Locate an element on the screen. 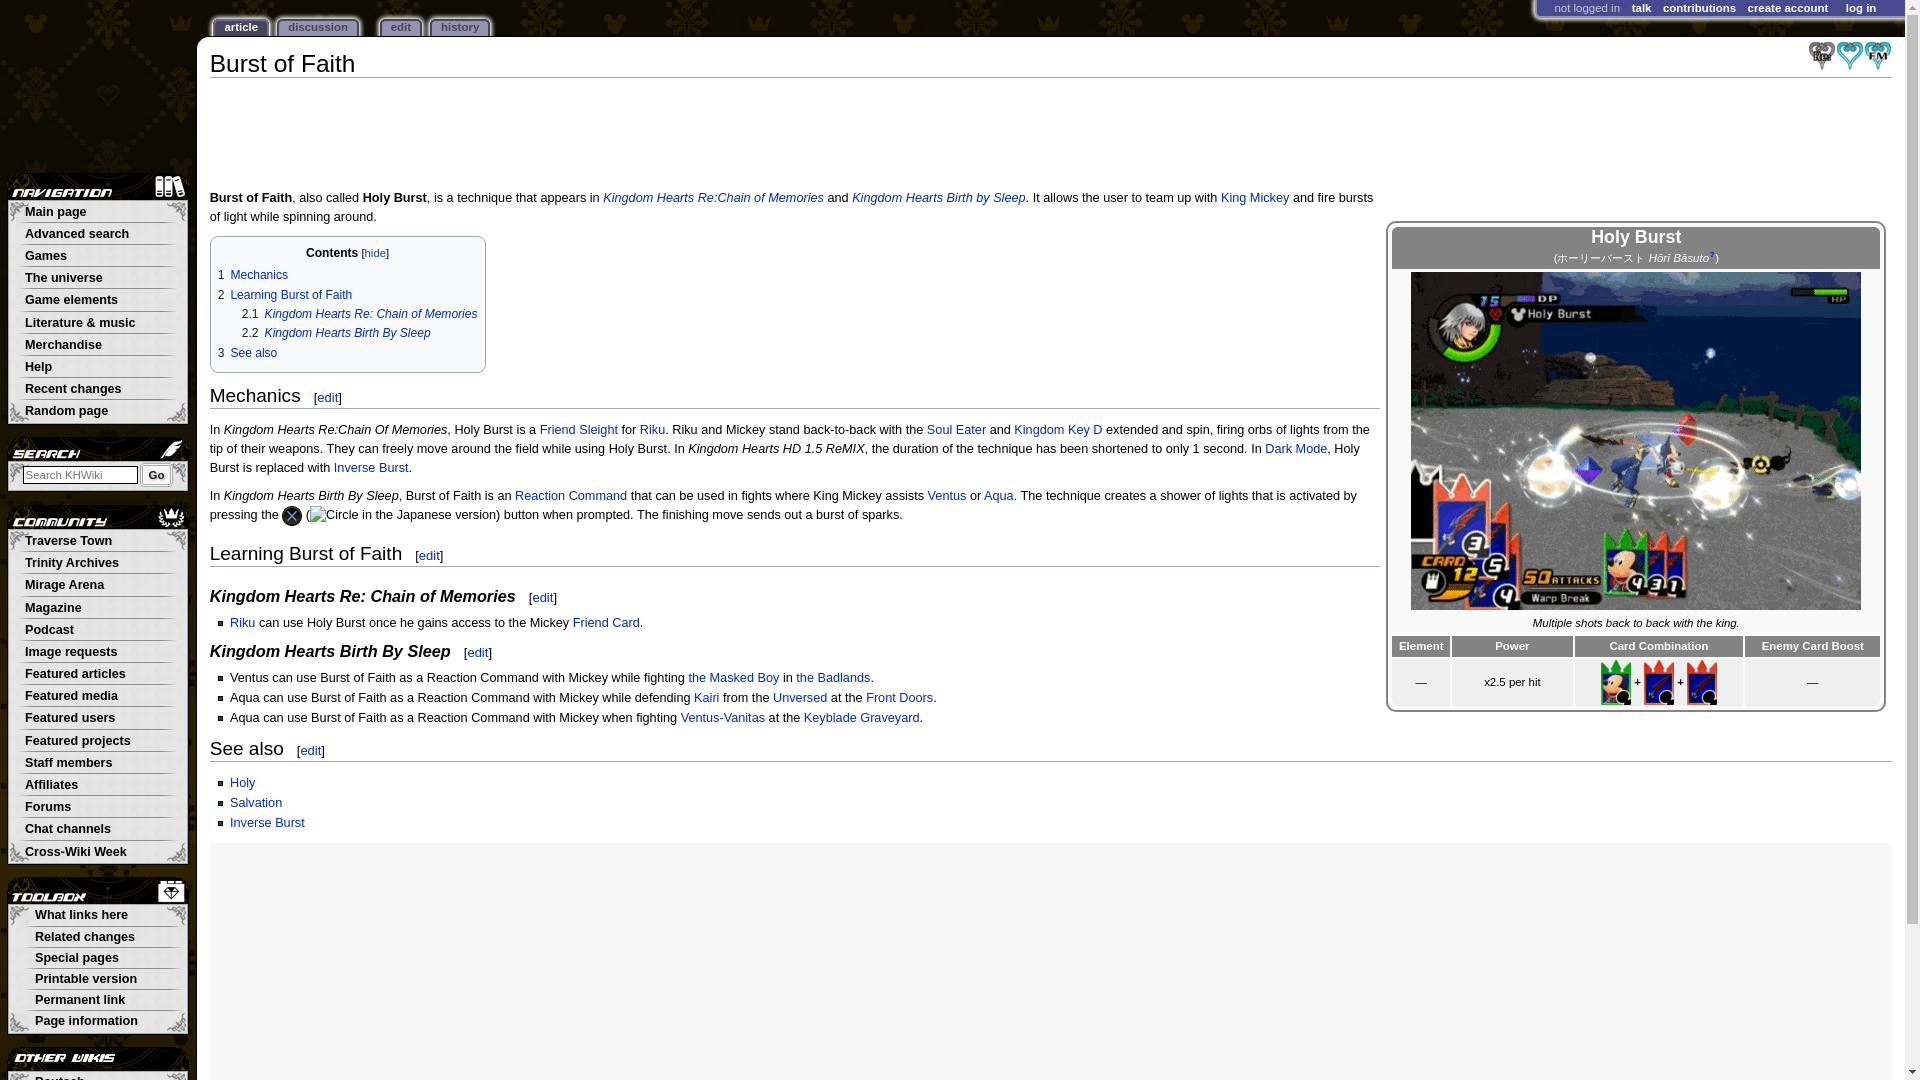  2.2 Kingdom Hearts Birth By Sleep is located at coordinates (336, 333).